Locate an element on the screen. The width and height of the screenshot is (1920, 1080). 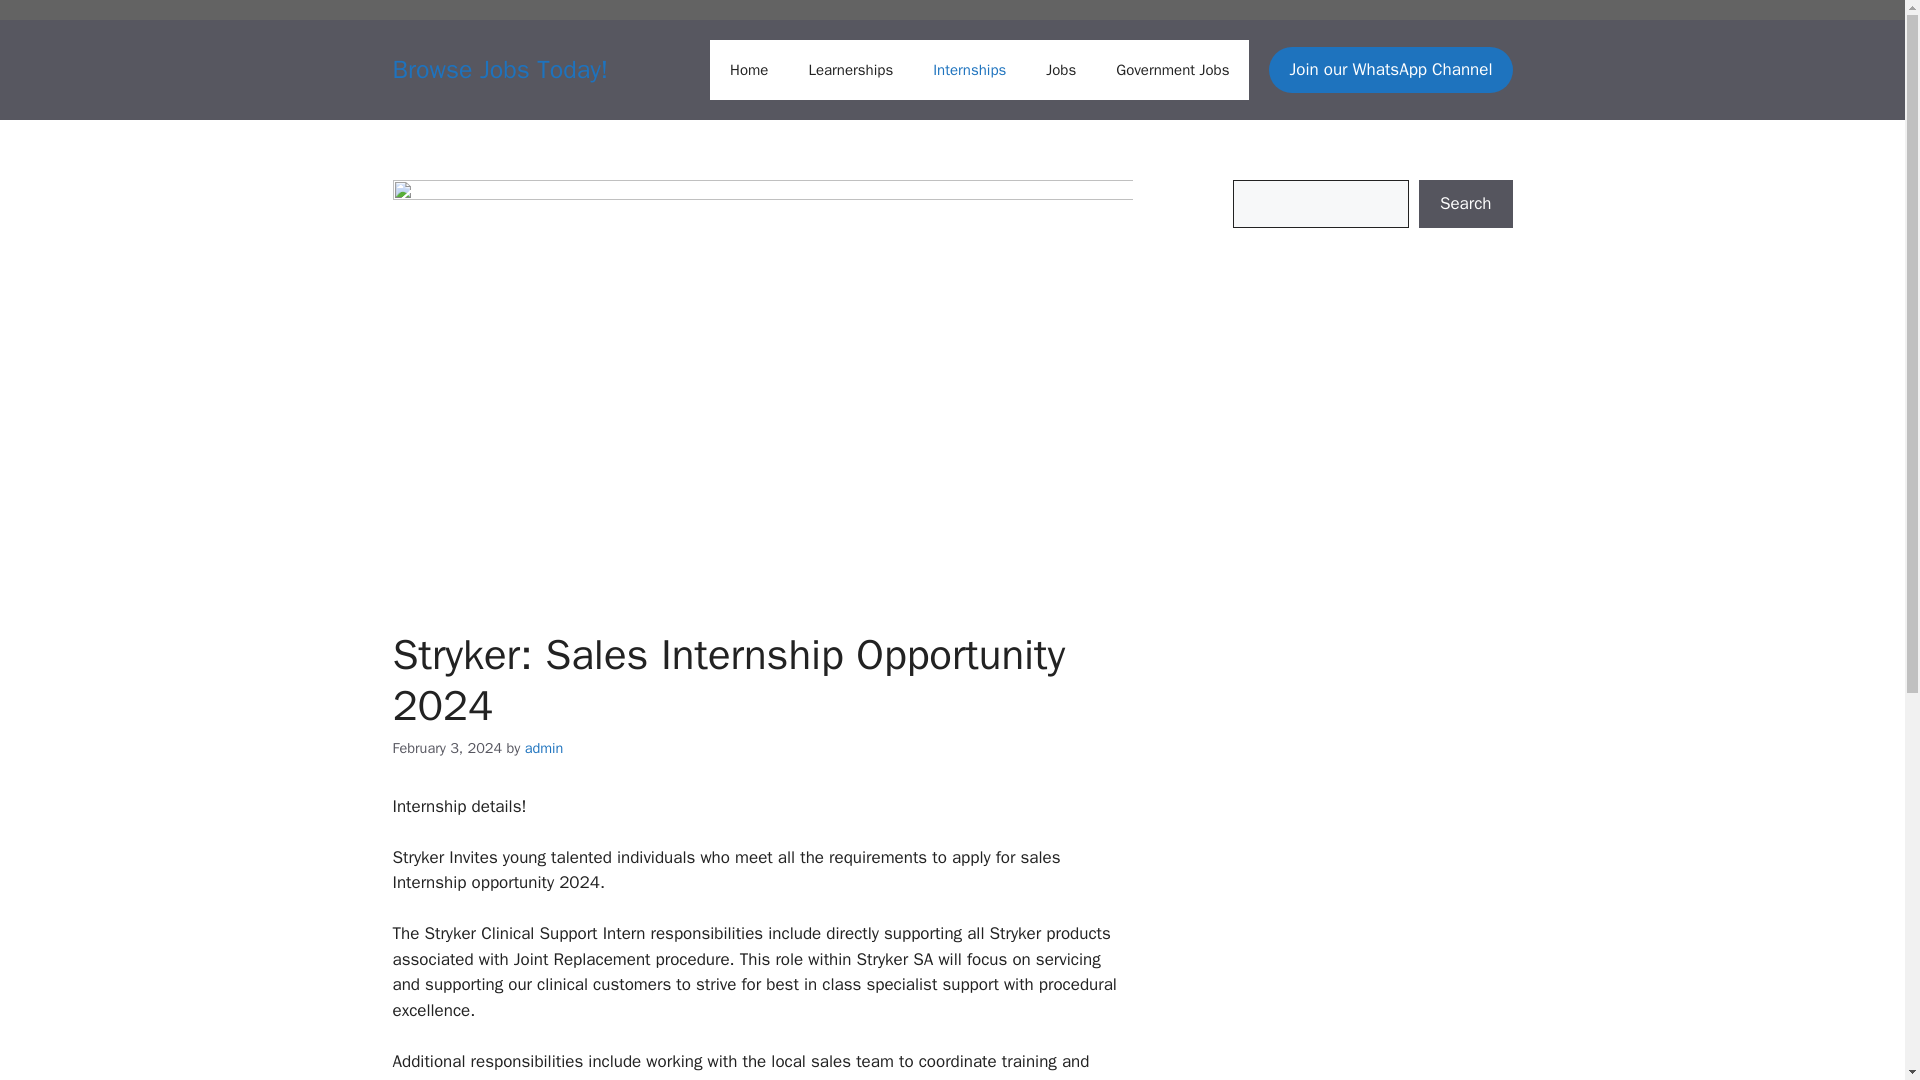
admin is located at coordinates (544, 748).